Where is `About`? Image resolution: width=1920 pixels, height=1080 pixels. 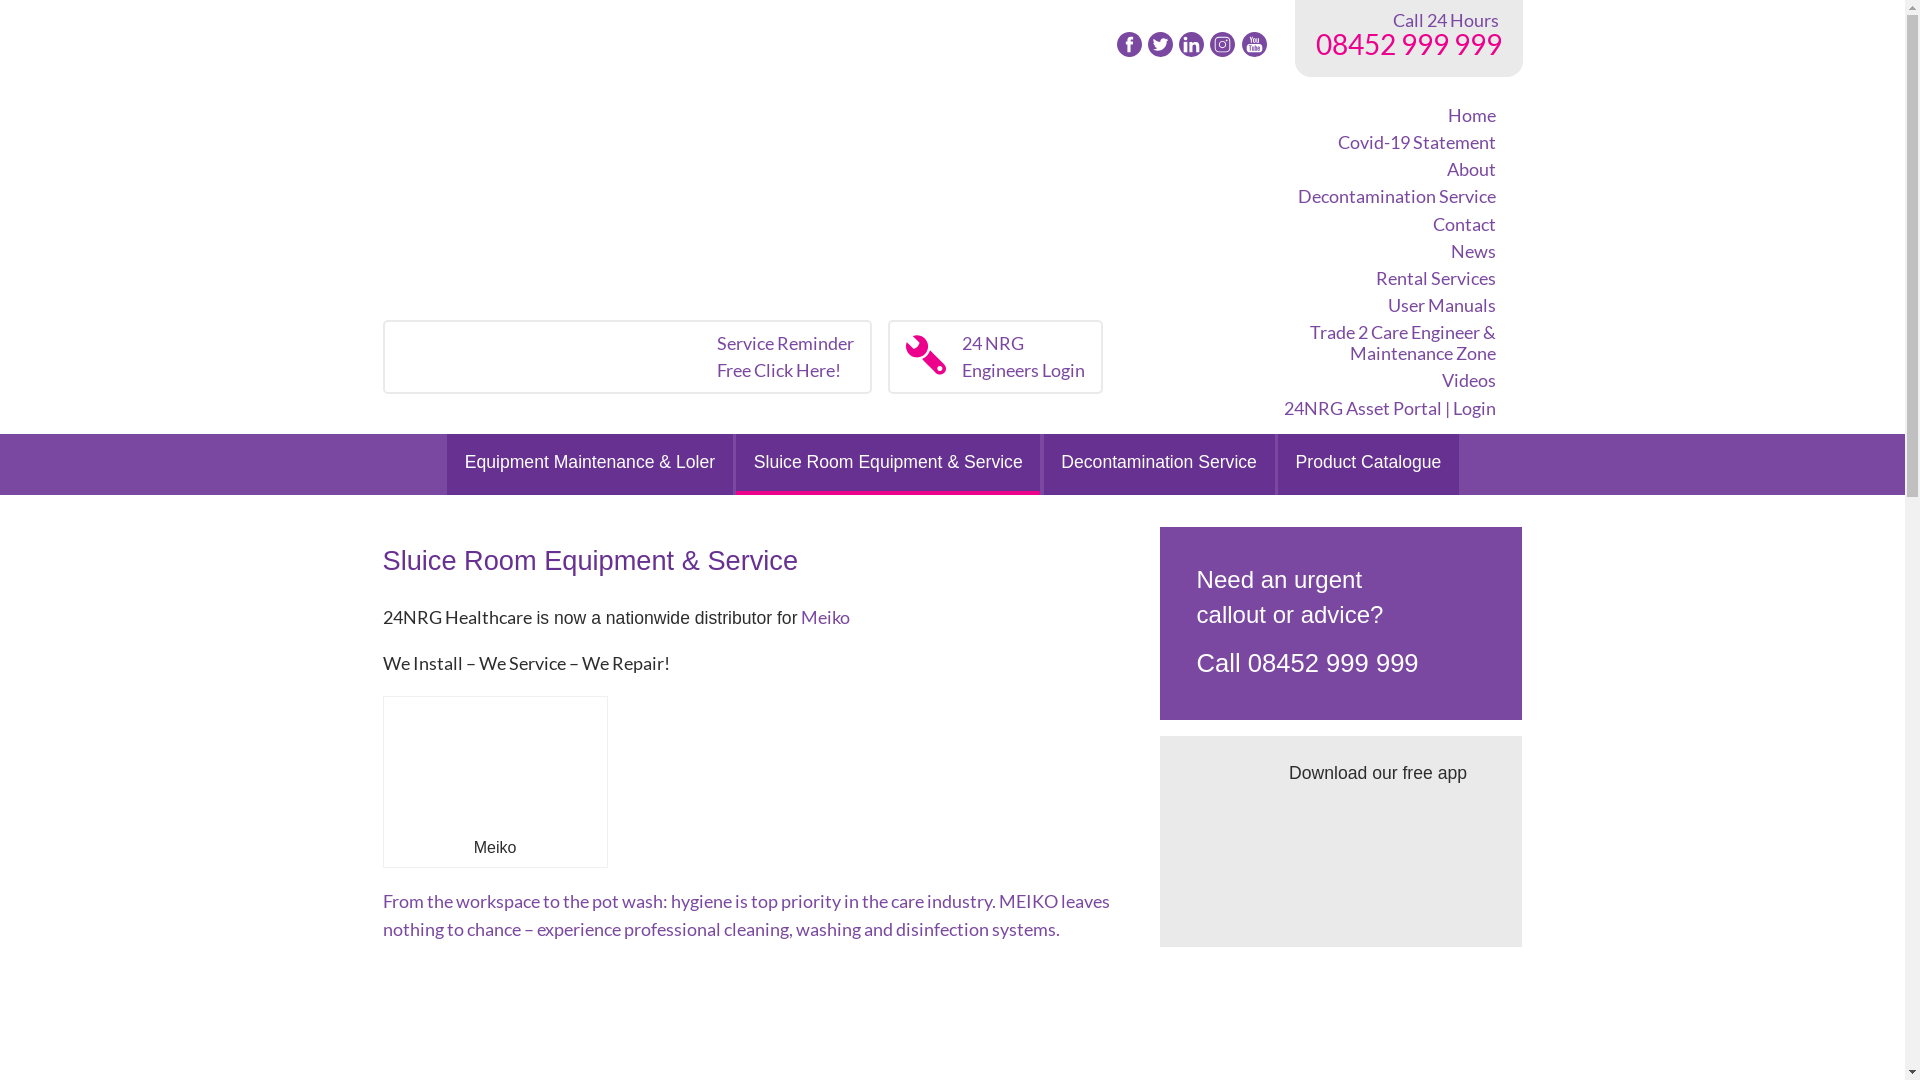
About is located at coordinates (1390, 172).